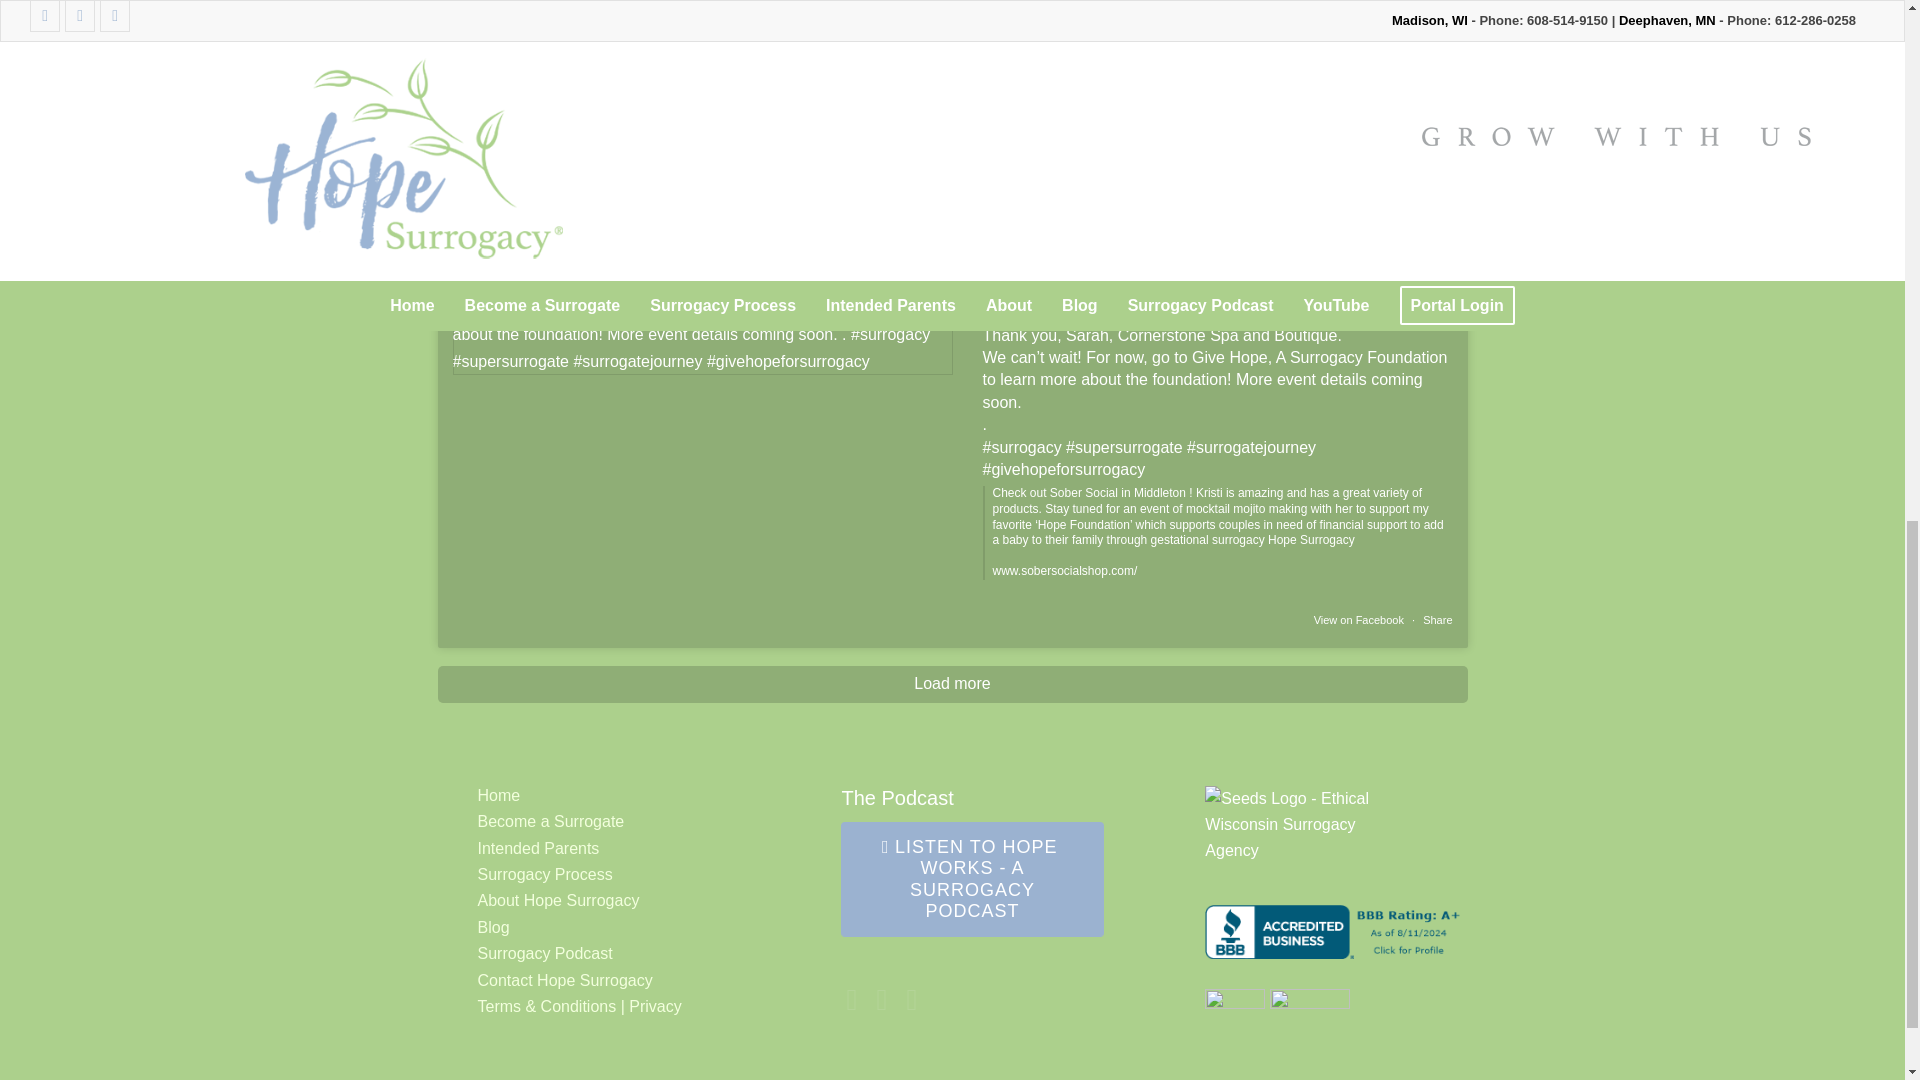 The image size is (1920, 1080). I want to click on Cornerstone Spa and Boutique, so click(1228, 336).